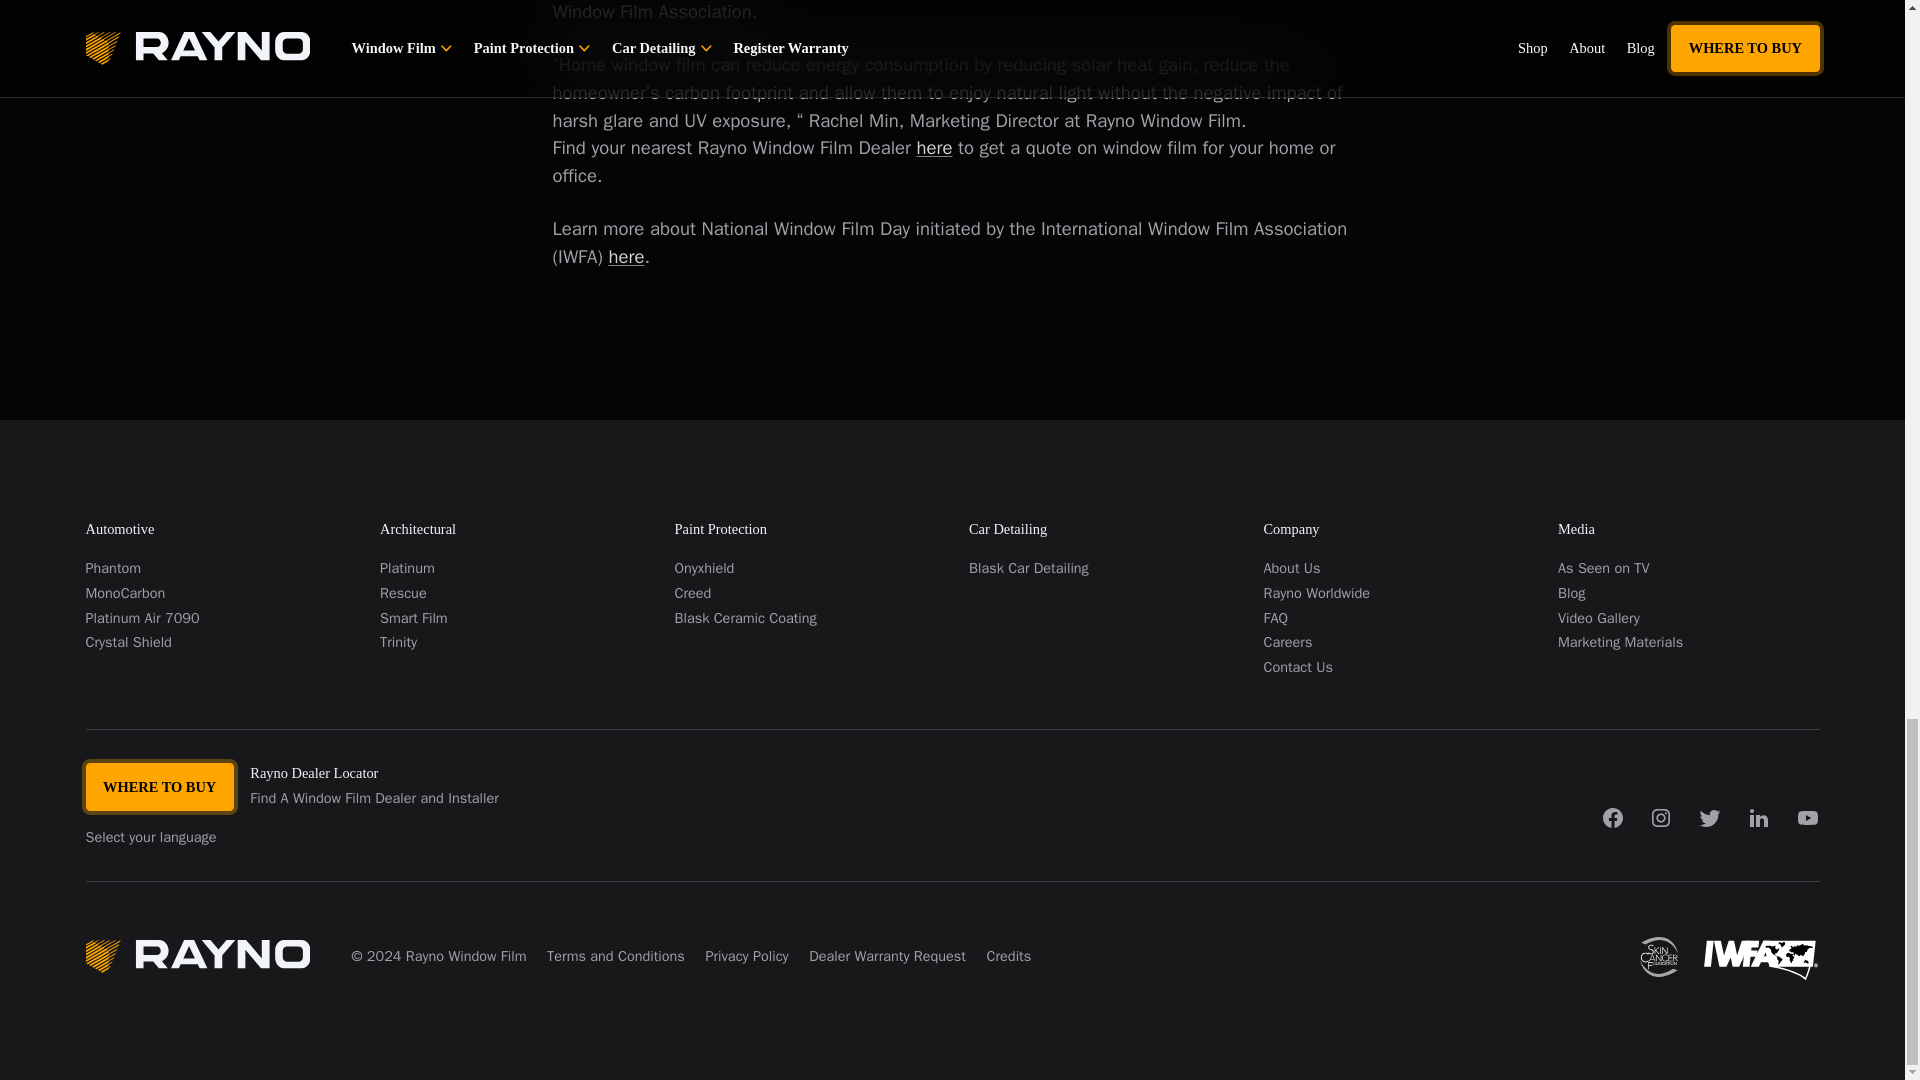 The height and width of the screenshot is (1080, 1920). Describe the element at coordinates (510, 568) in the screenshot. I see `Platinum` at that location.